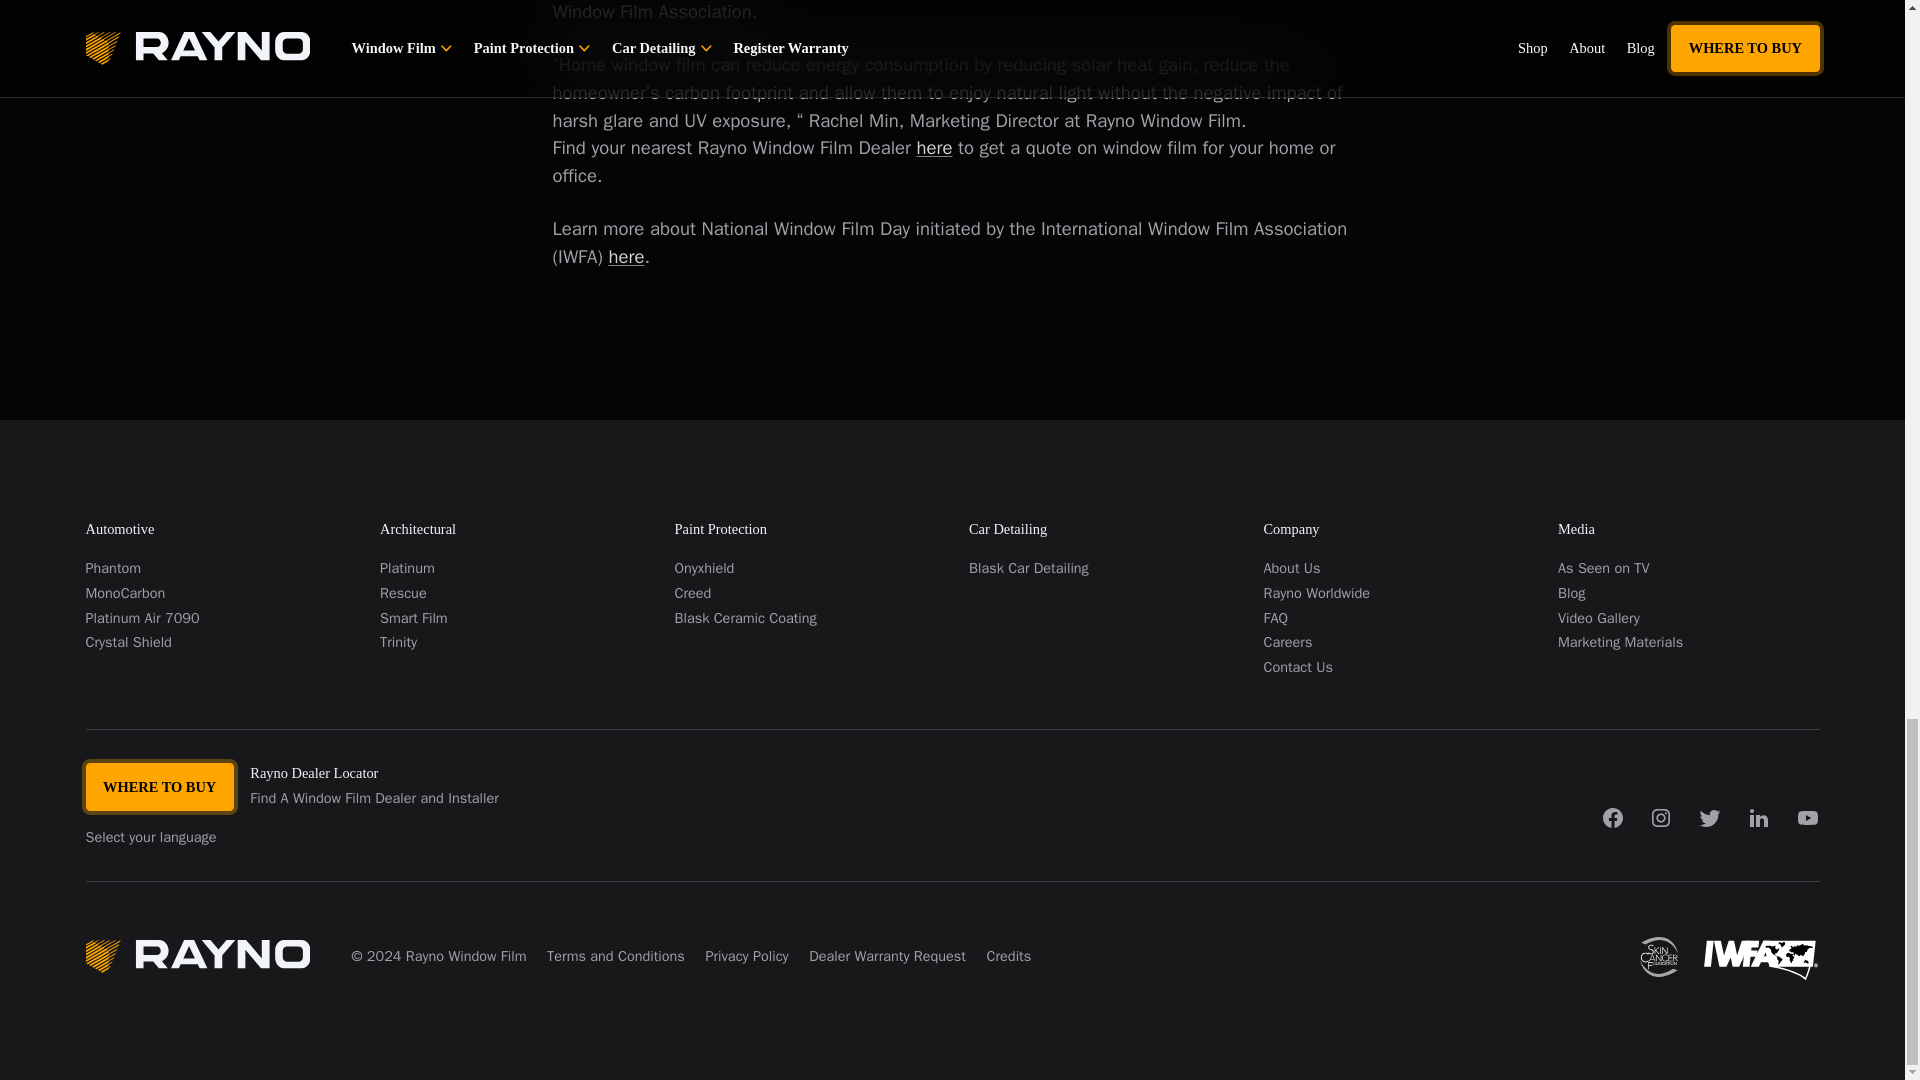 The height and width of the screenshot is (1080, 1920). Describe the element at coordinates (510, 568) in the screenshot. I see `Platinum` at that location.